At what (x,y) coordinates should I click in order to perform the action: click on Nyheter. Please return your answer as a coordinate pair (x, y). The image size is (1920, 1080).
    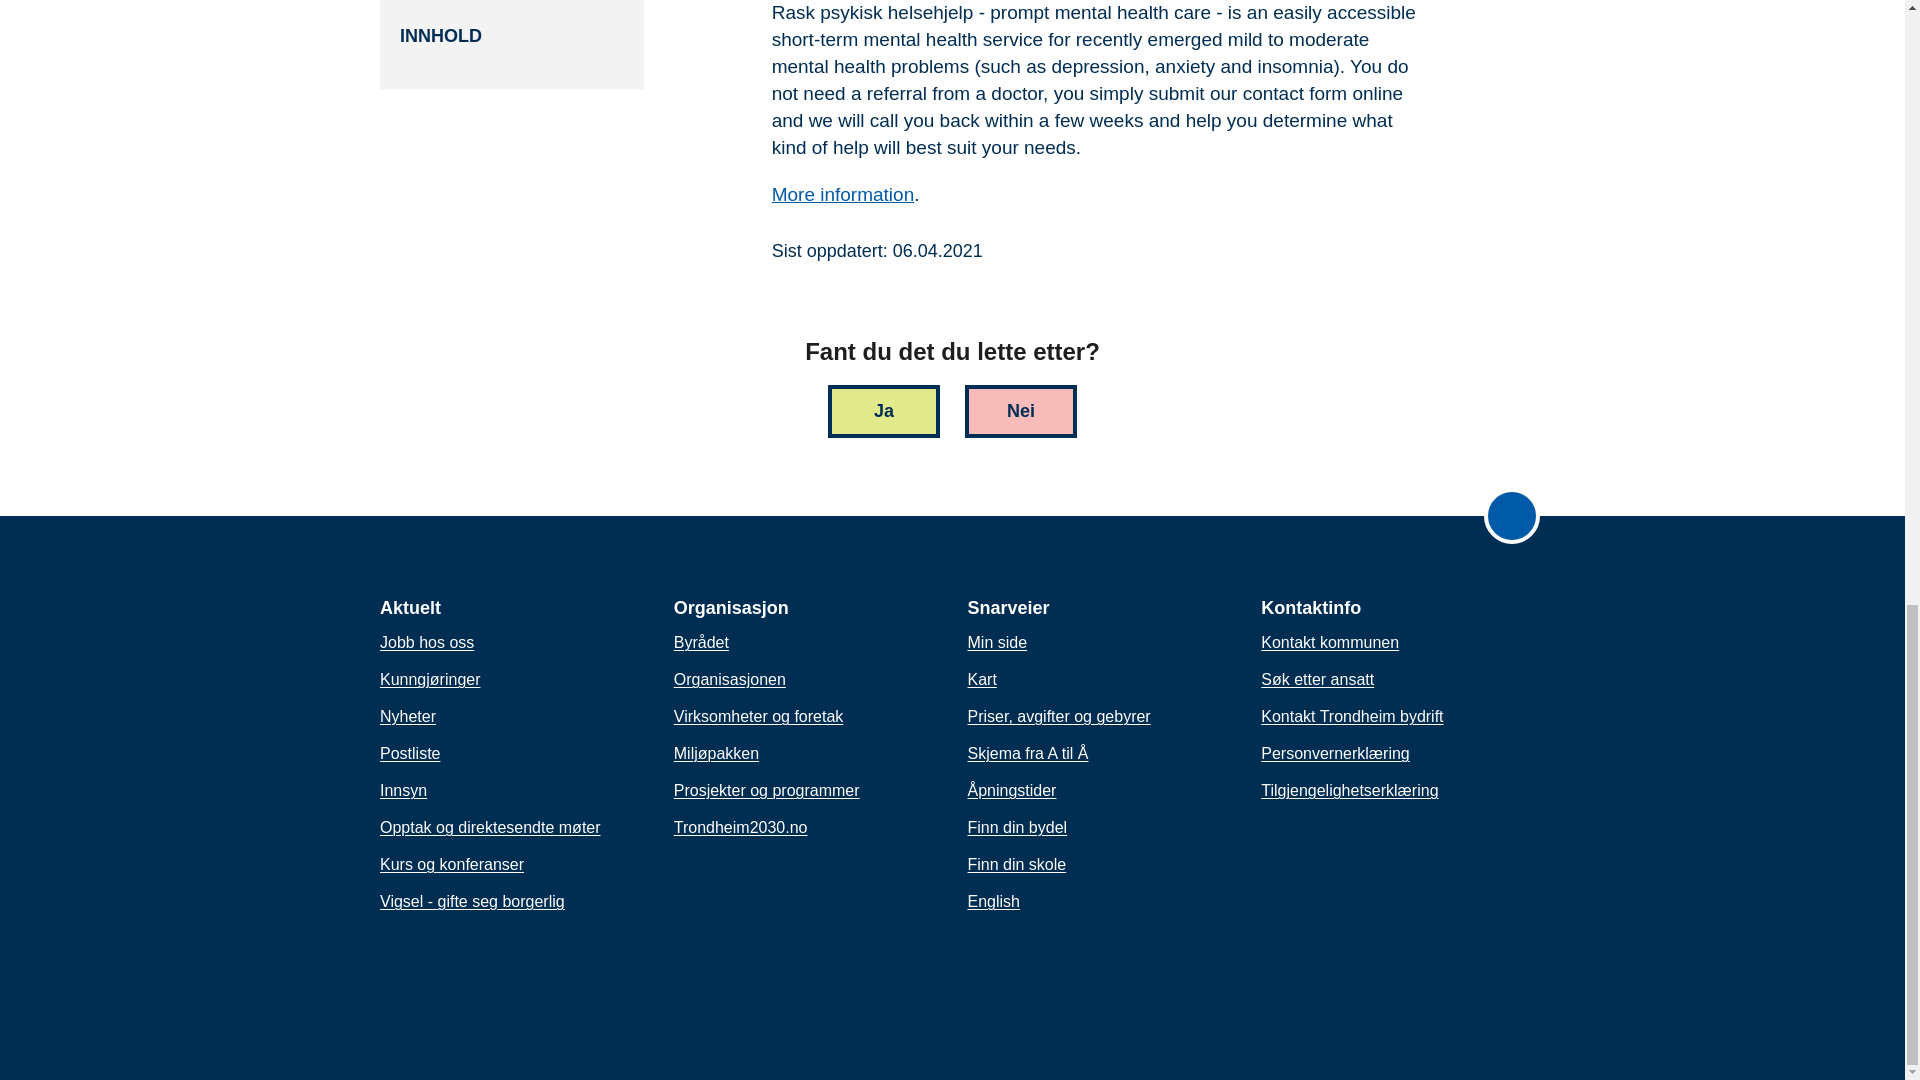
    Looking at the image, I should click on (408, 717).